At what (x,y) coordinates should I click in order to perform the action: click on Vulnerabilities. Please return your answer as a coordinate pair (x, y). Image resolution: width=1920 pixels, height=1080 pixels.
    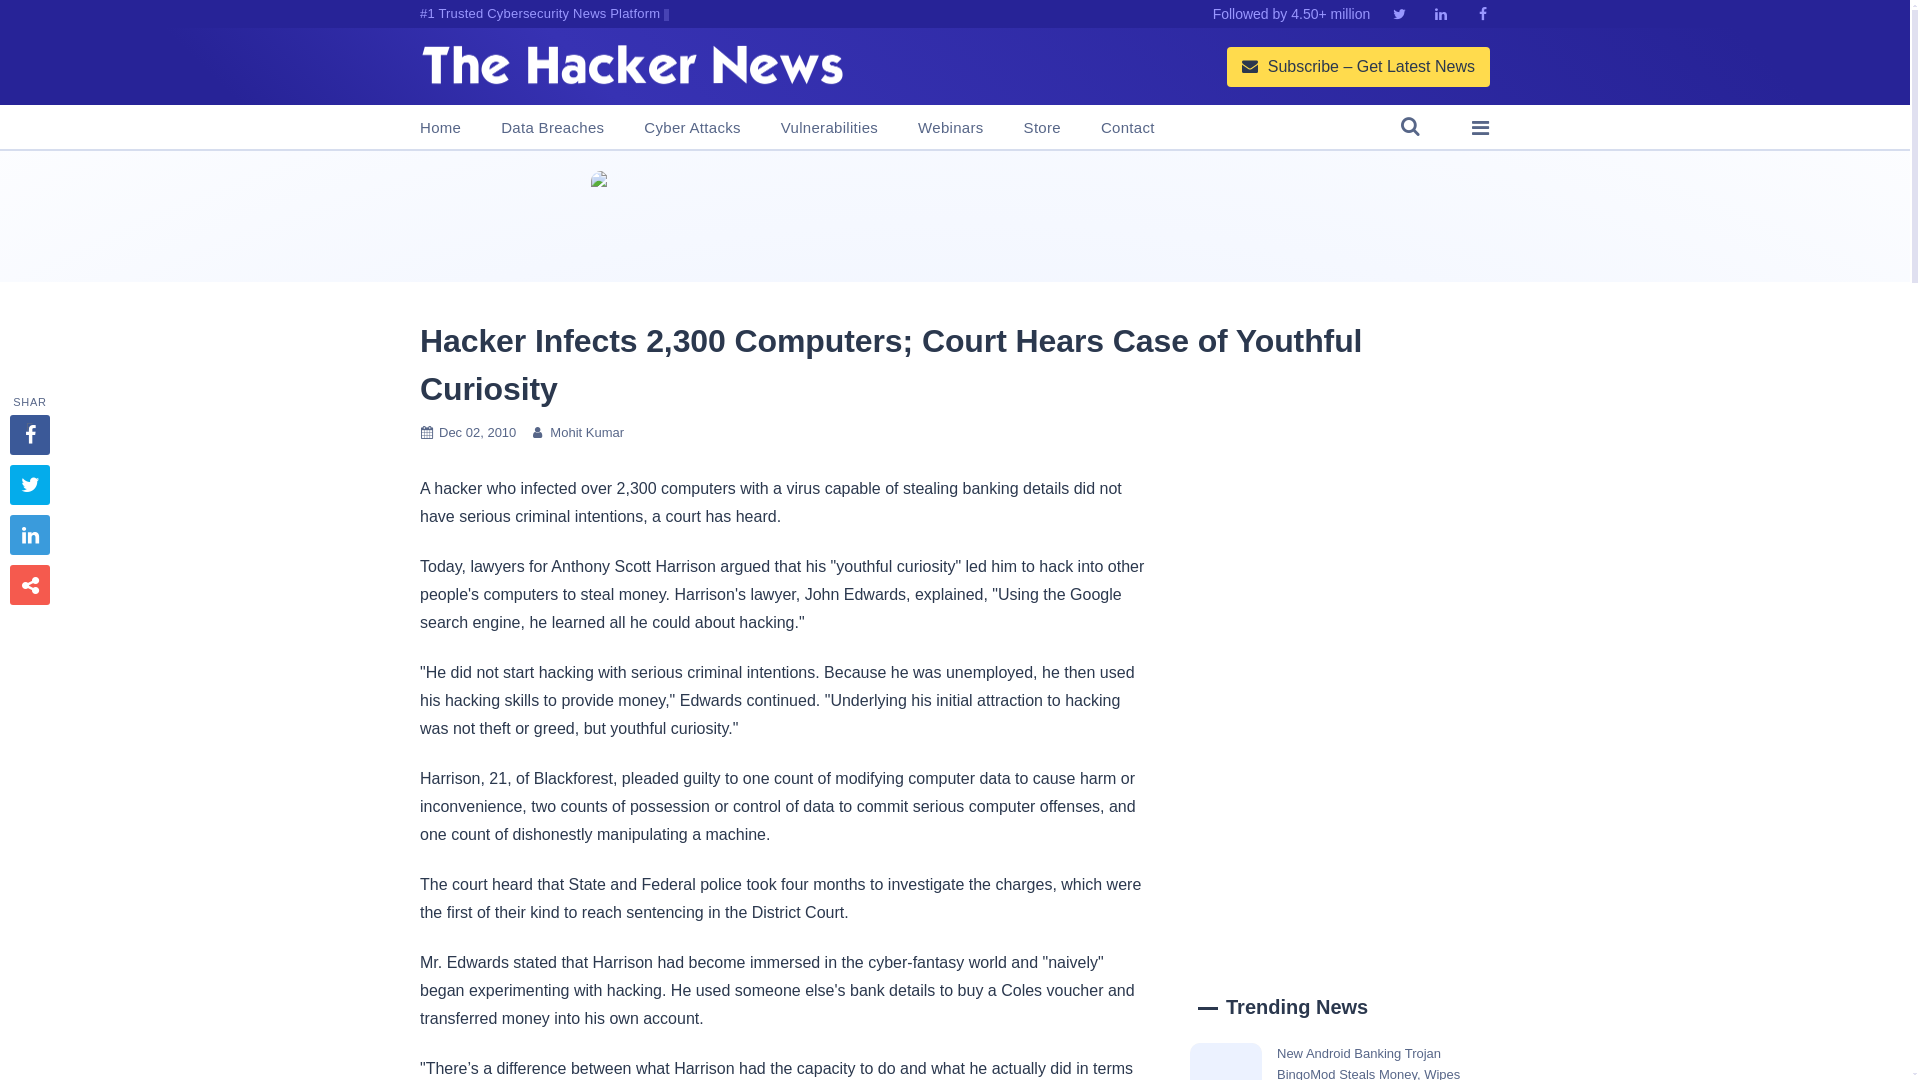
    Looking at the image, I should click on (829, 128).